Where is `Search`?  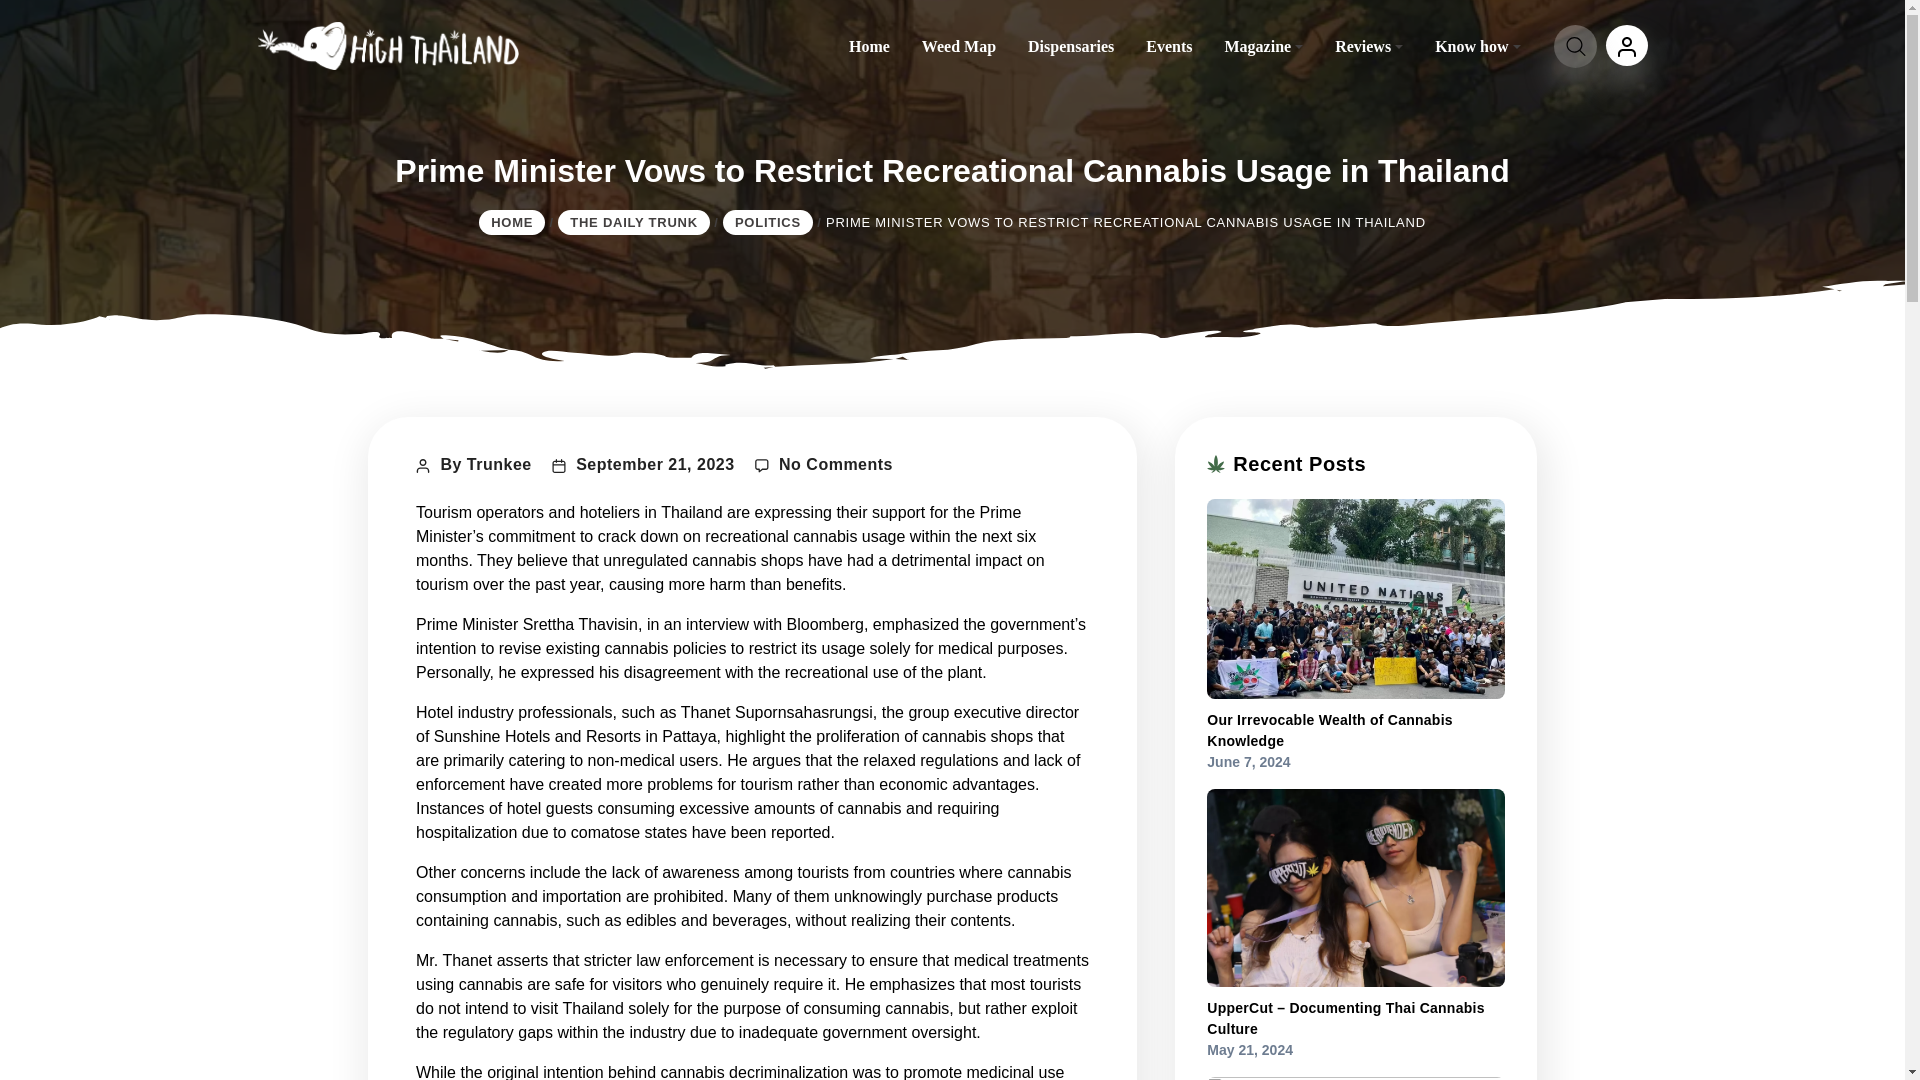
Search is located at coordinates (21, 22).